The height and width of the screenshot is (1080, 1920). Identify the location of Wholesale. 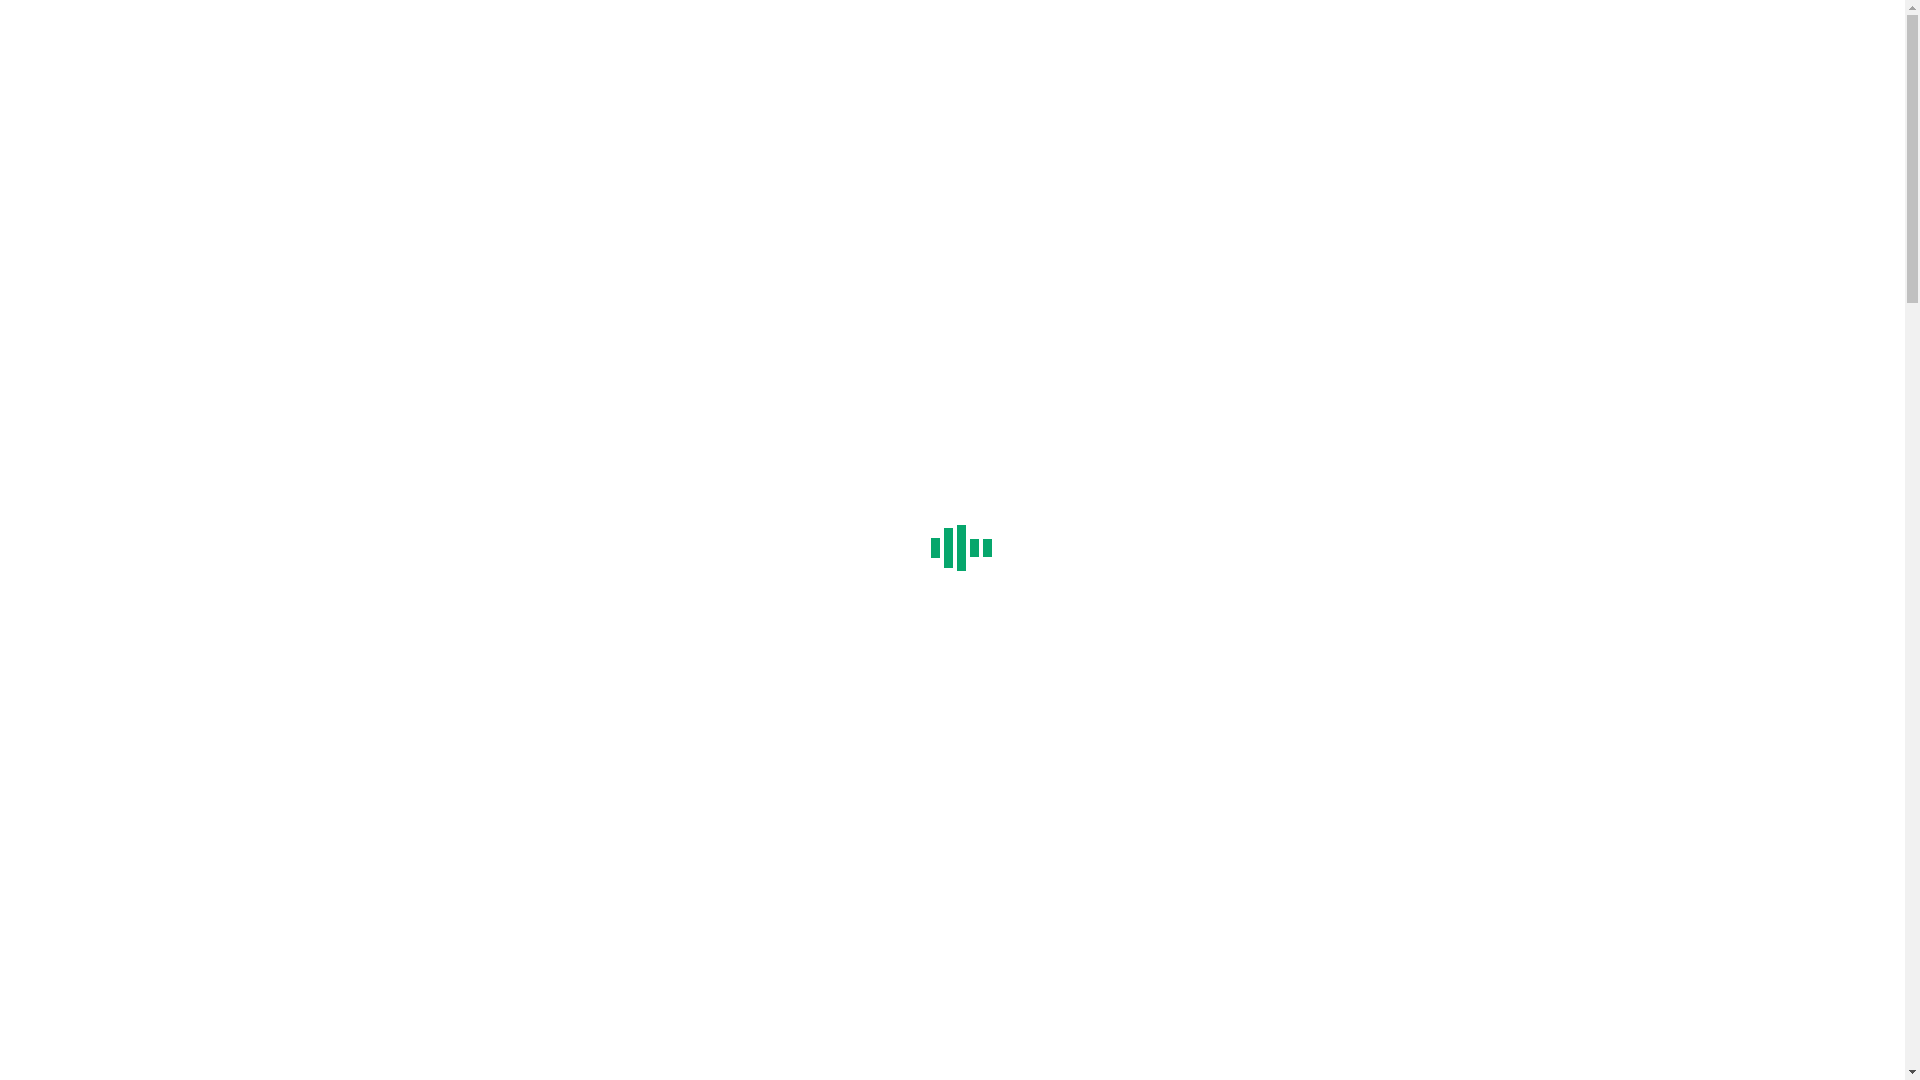
(82, 744).